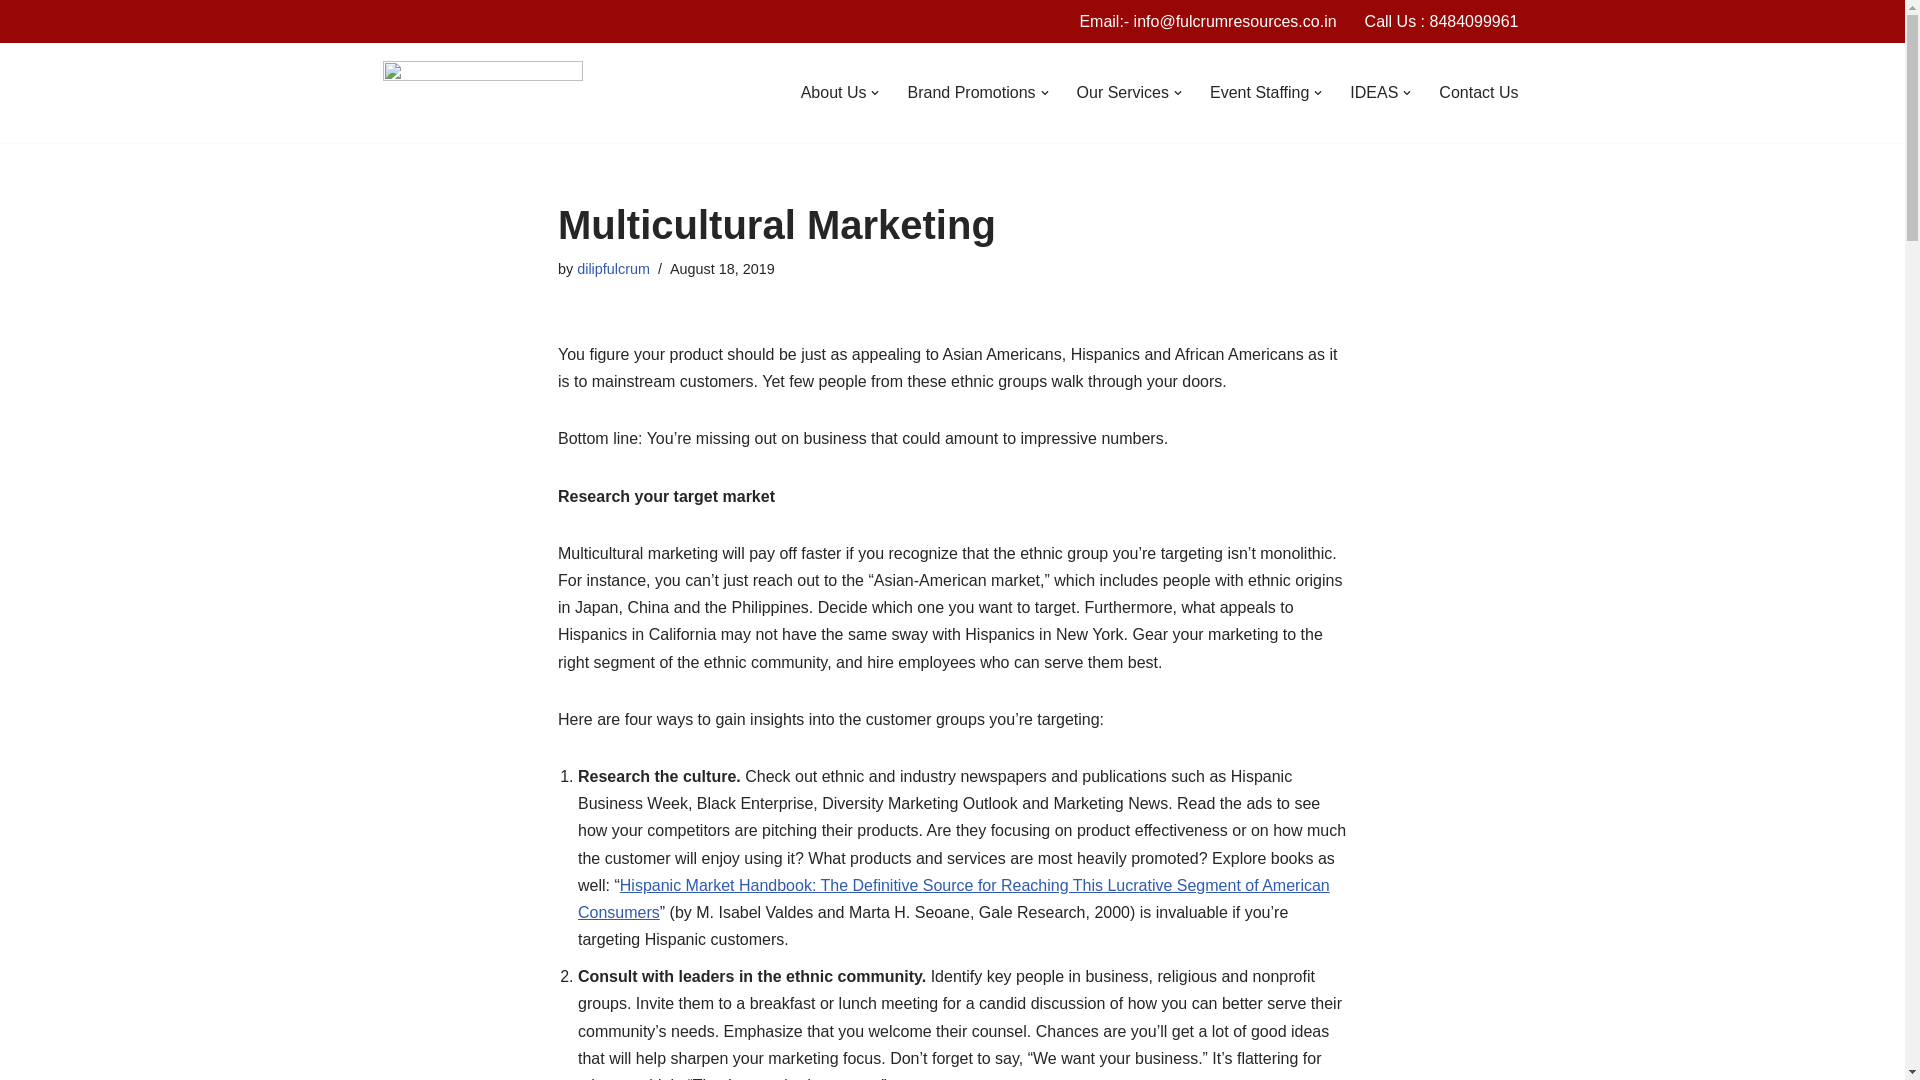  I want to click on About Us, so click(834, 92).